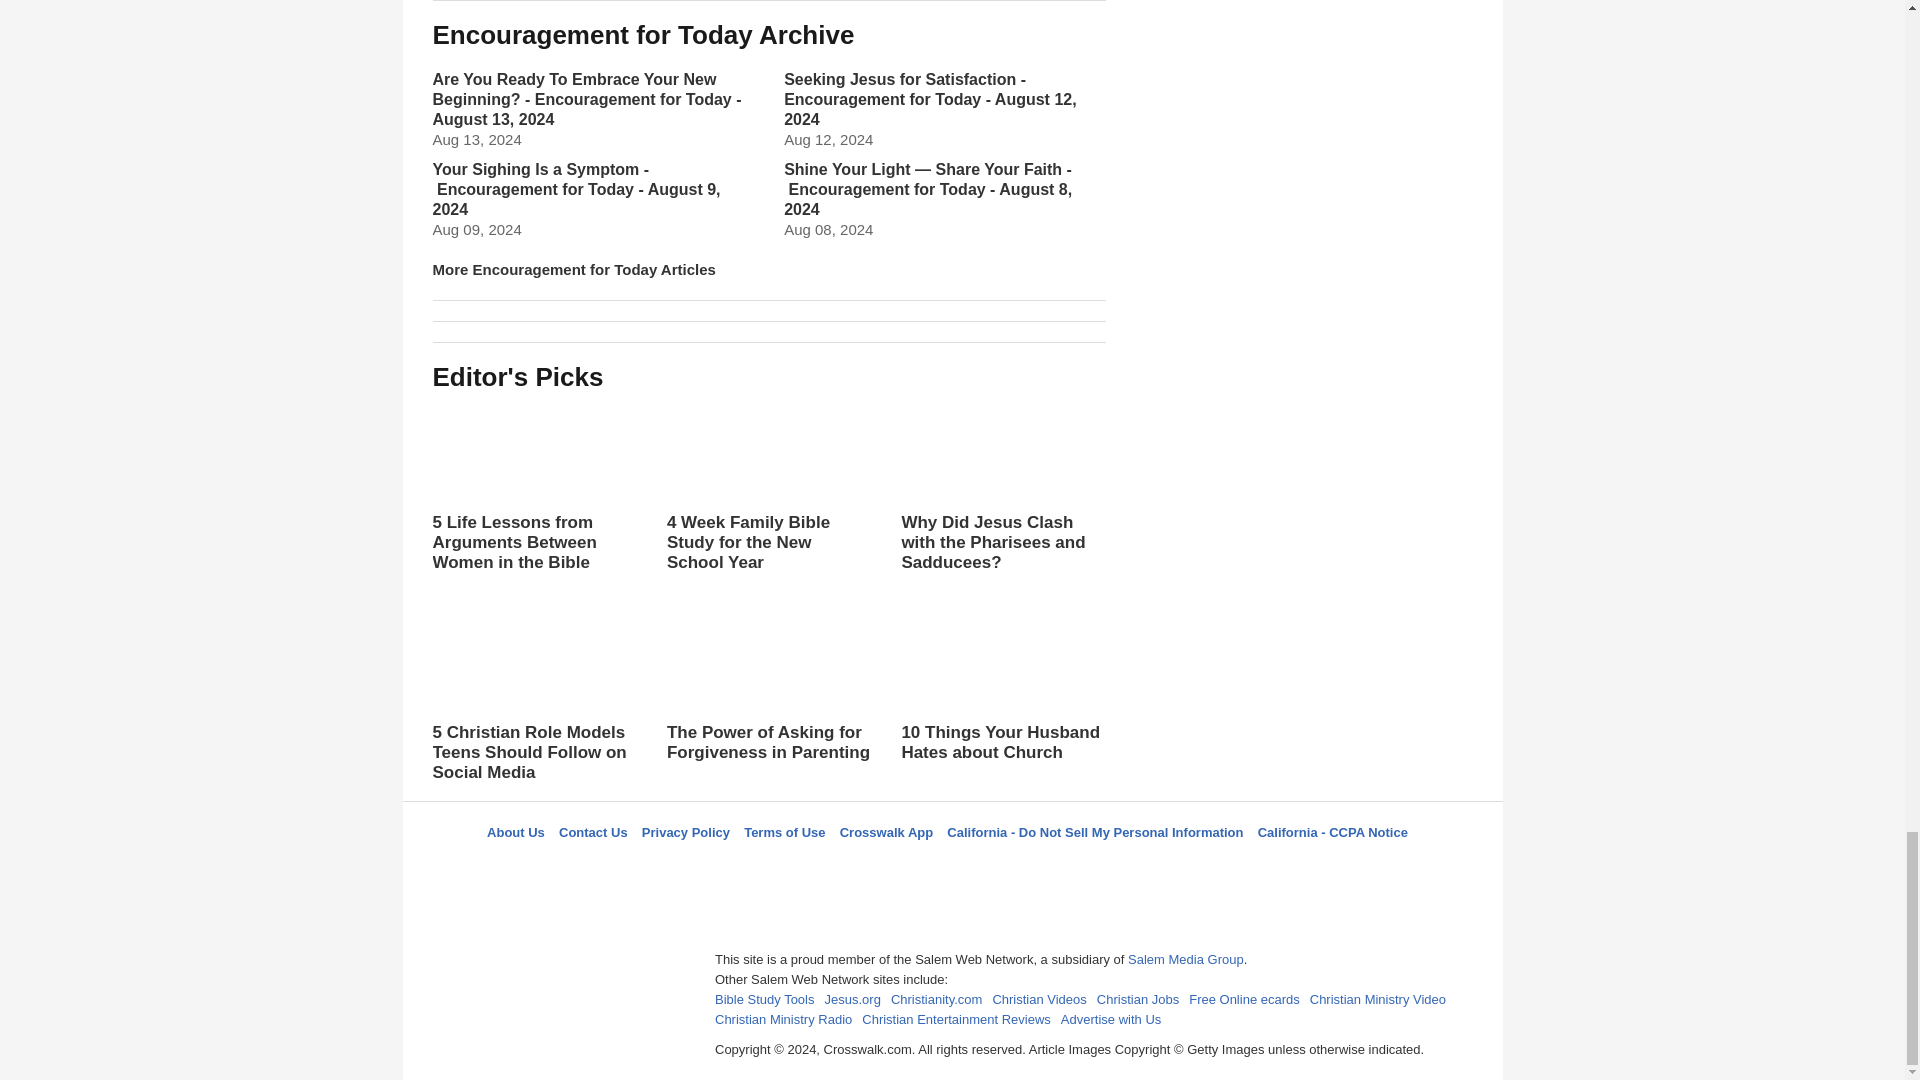 Image resolution: width=1920 pixels, height=1080 pixels. What do you see at coordinates (534, 486) in the screenshot?
I see `5 Life Lessons from Arguments Between Women in the Bible` at bounding box center [534, 486].